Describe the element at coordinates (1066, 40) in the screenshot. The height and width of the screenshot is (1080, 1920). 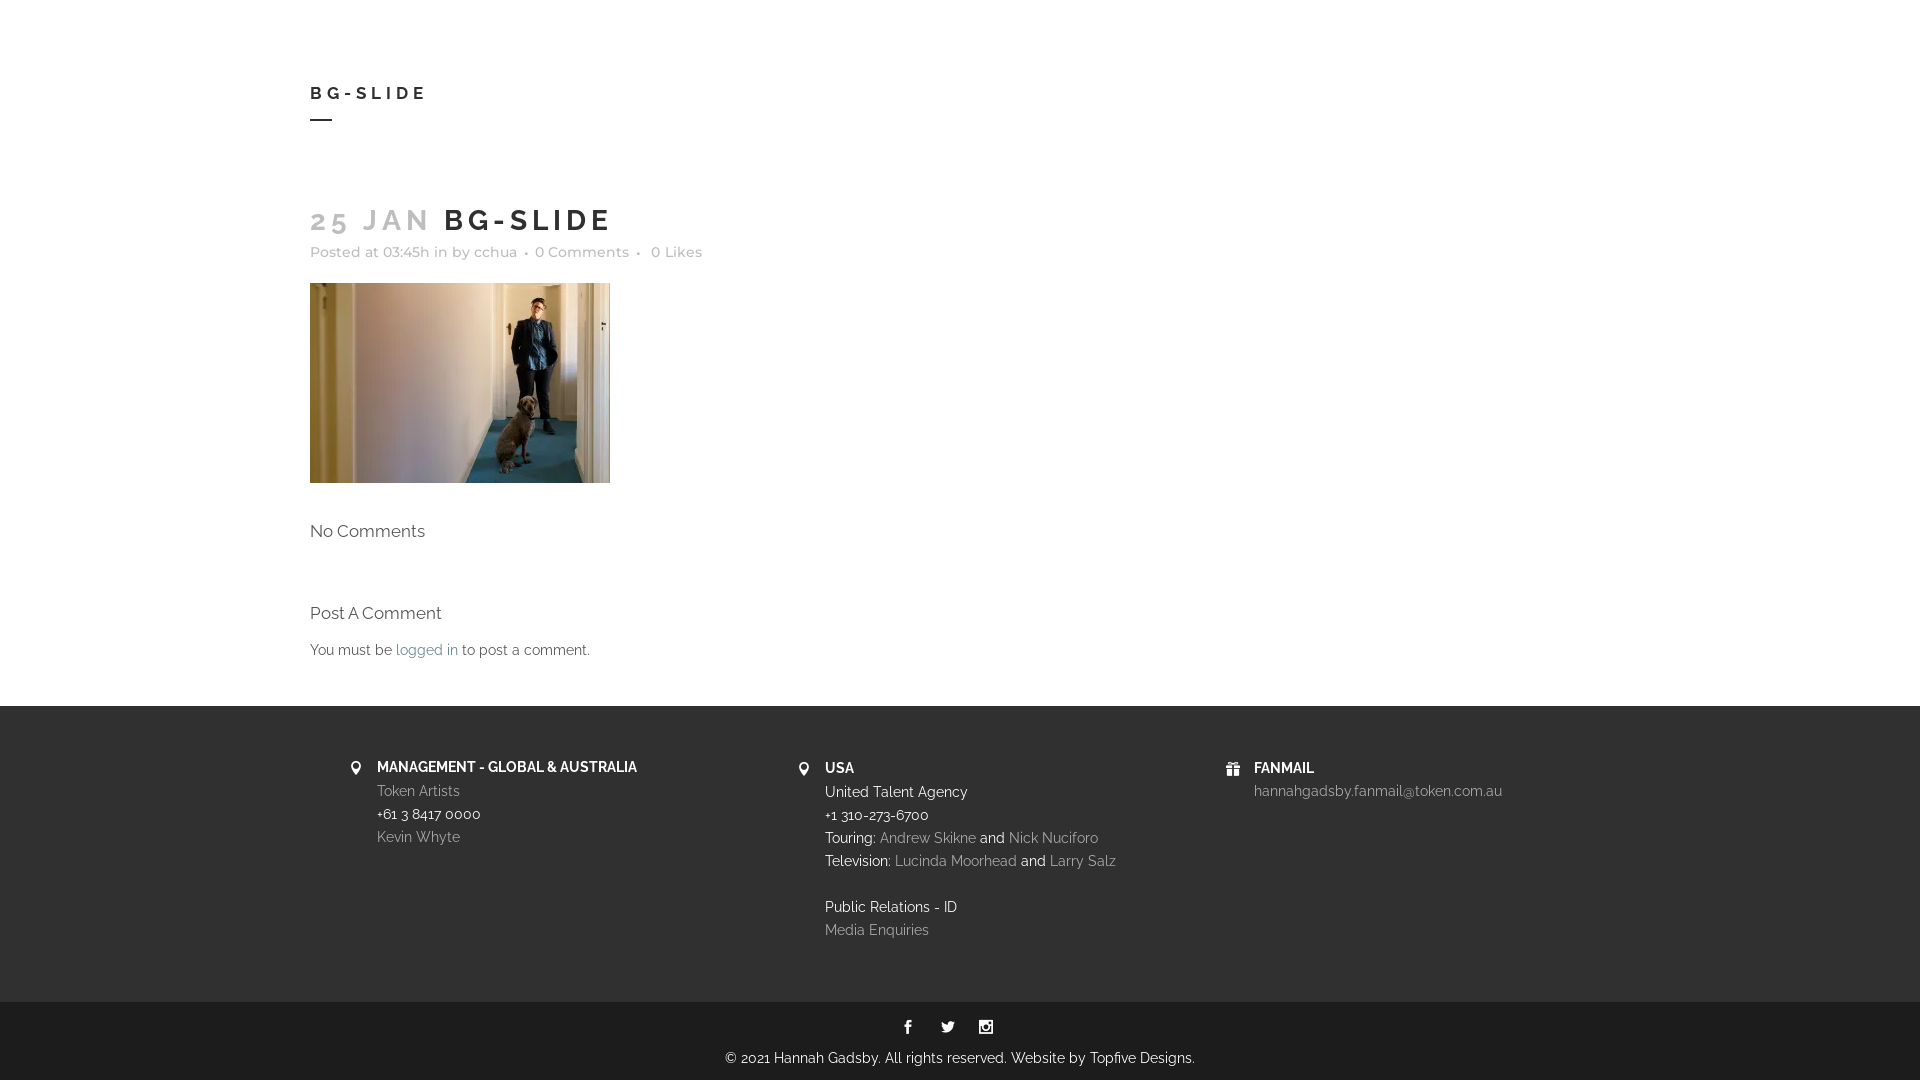
I see `MERCHANDISE` at that location.